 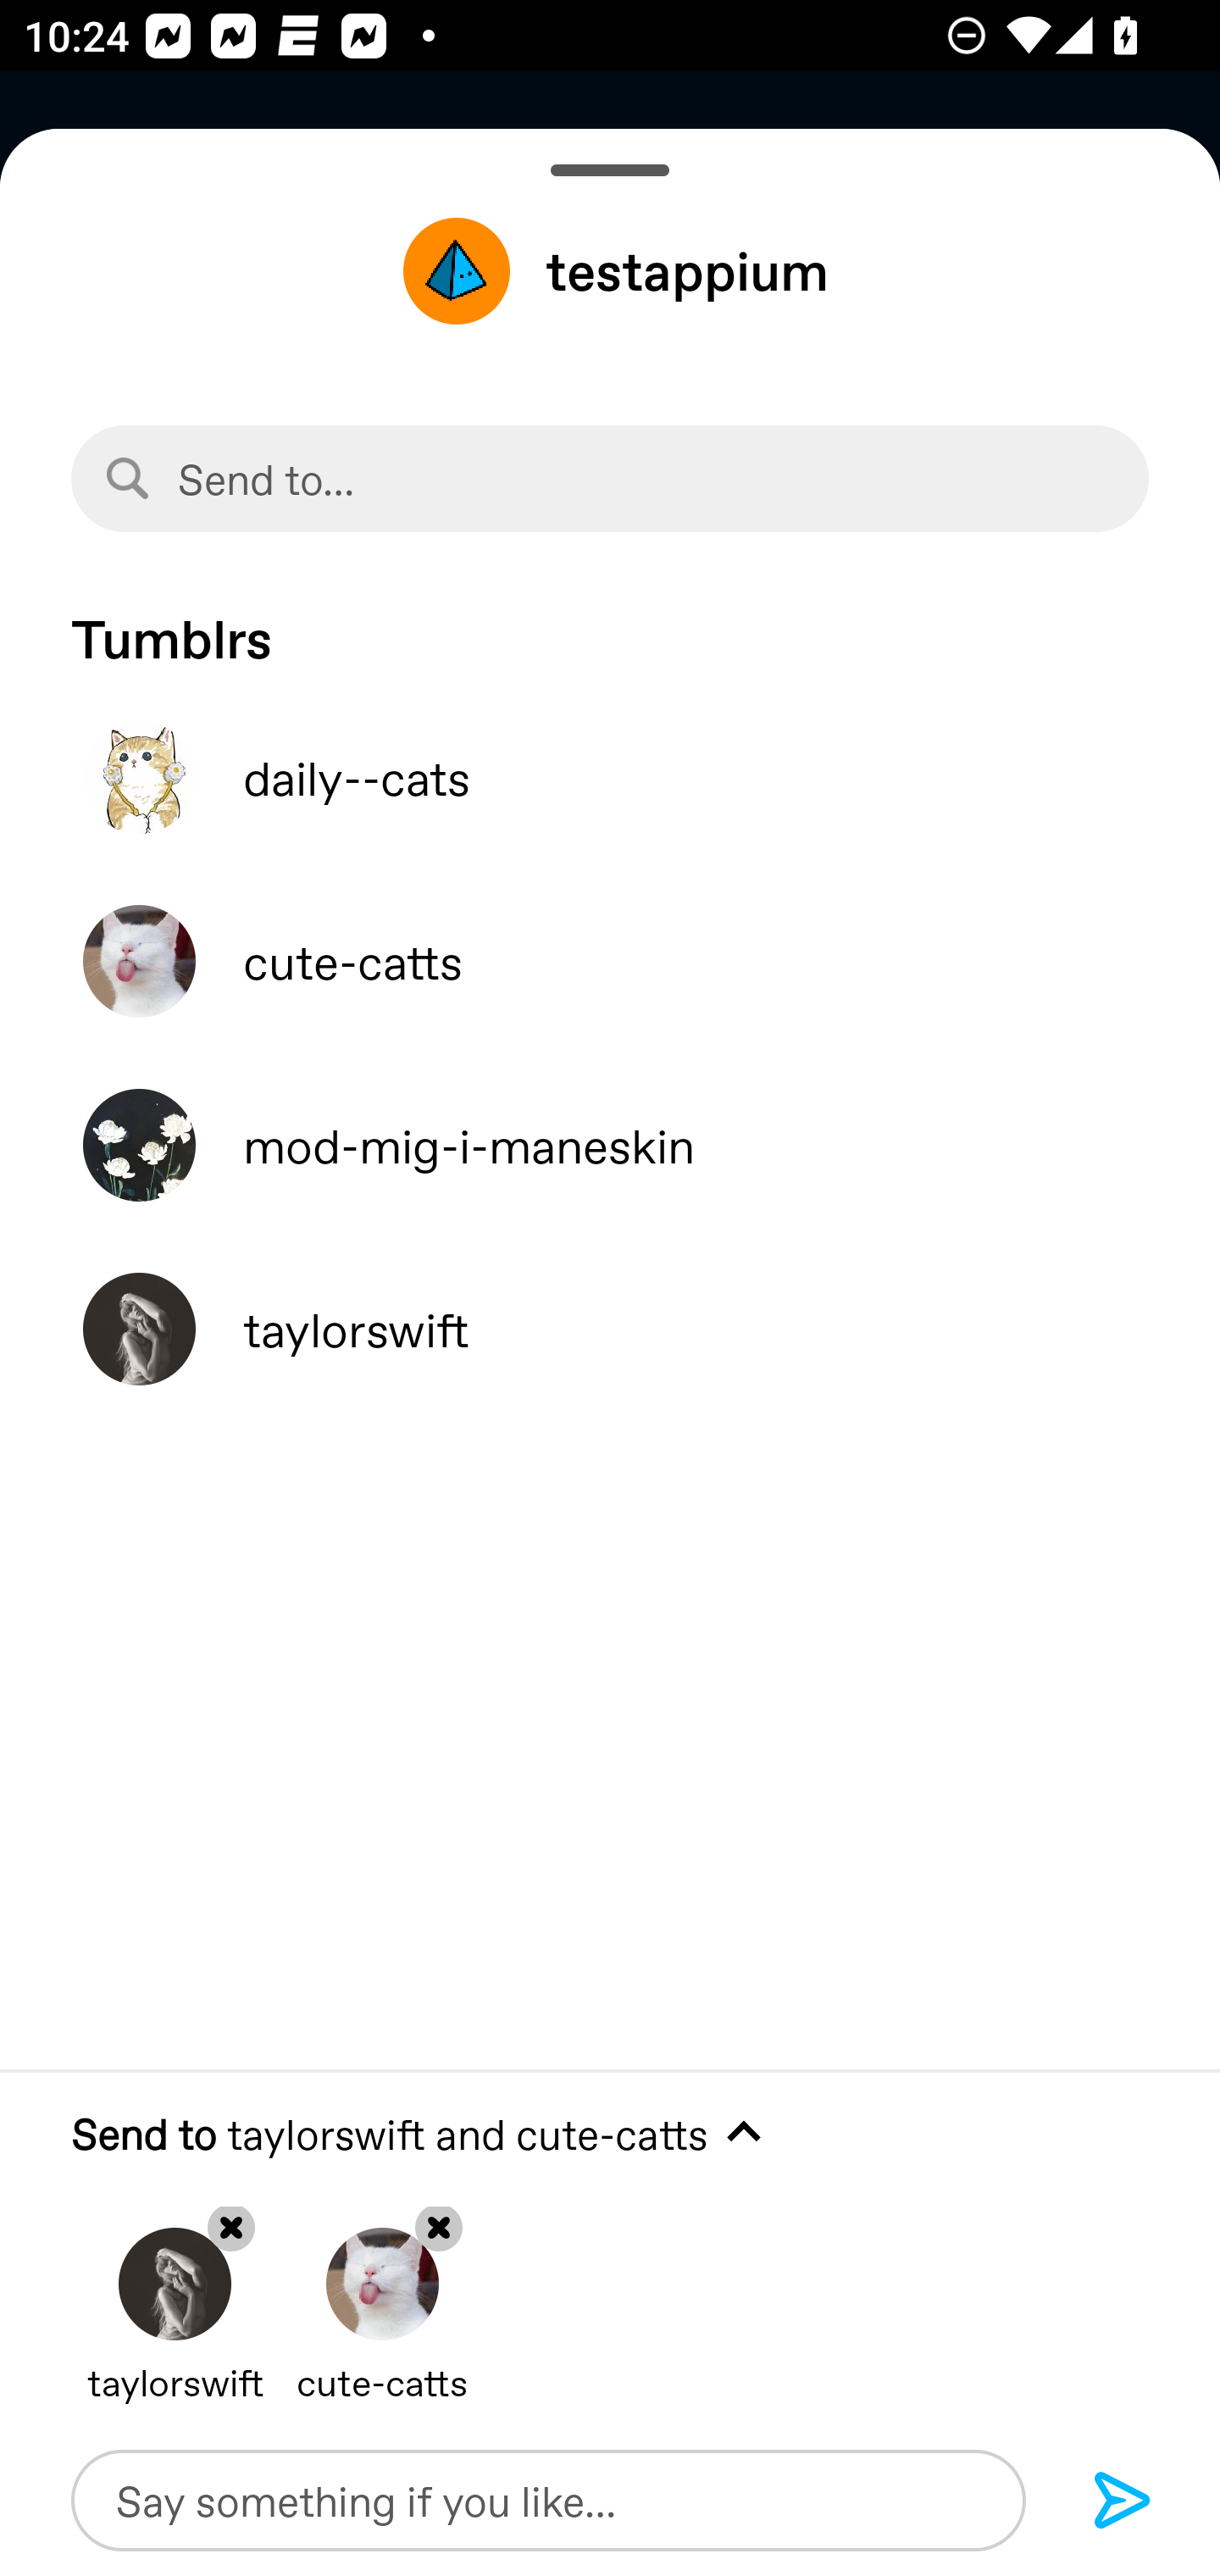 What do you see at coordinates (610, 962) in the screenshot?
I see `cute-catts` at bounding box center [610, 962].